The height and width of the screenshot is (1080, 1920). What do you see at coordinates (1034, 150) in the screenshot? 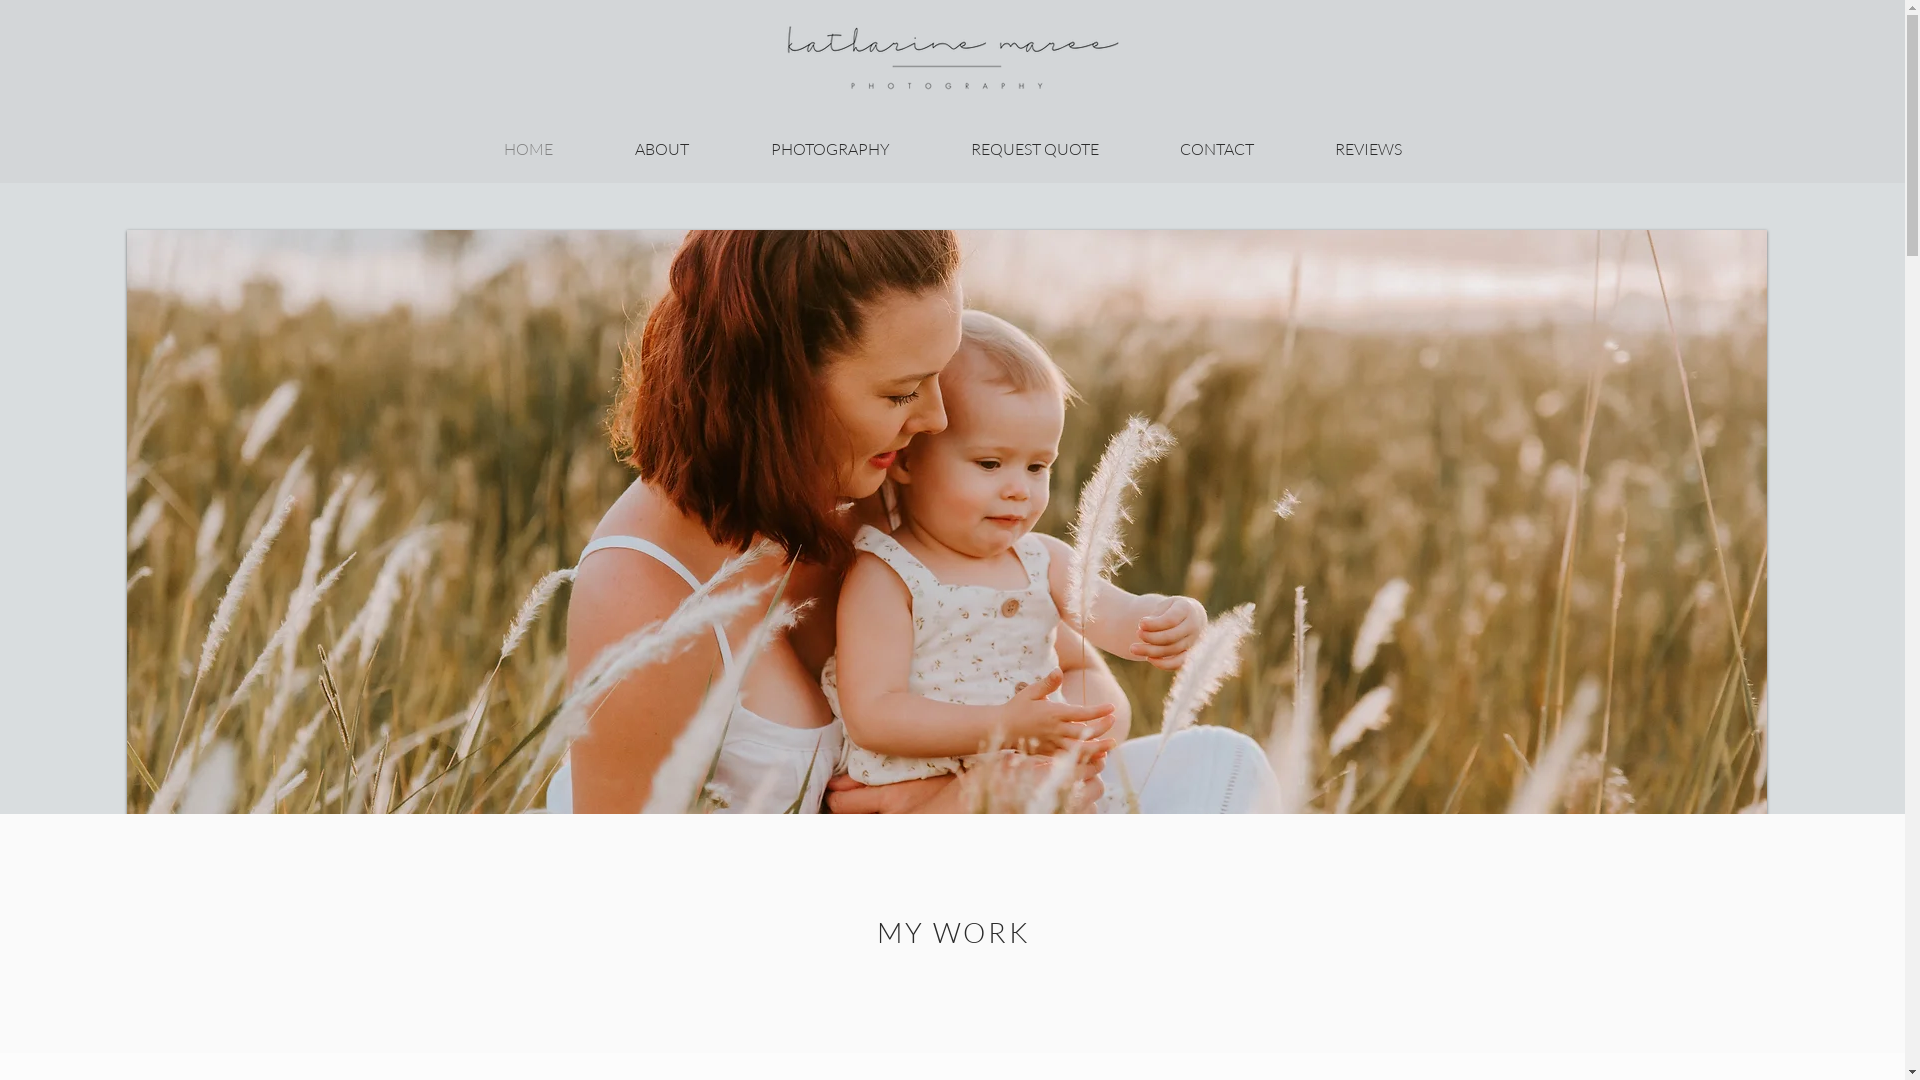
I see `REQUEST QUOTE` at bounding box center [1034, 150].